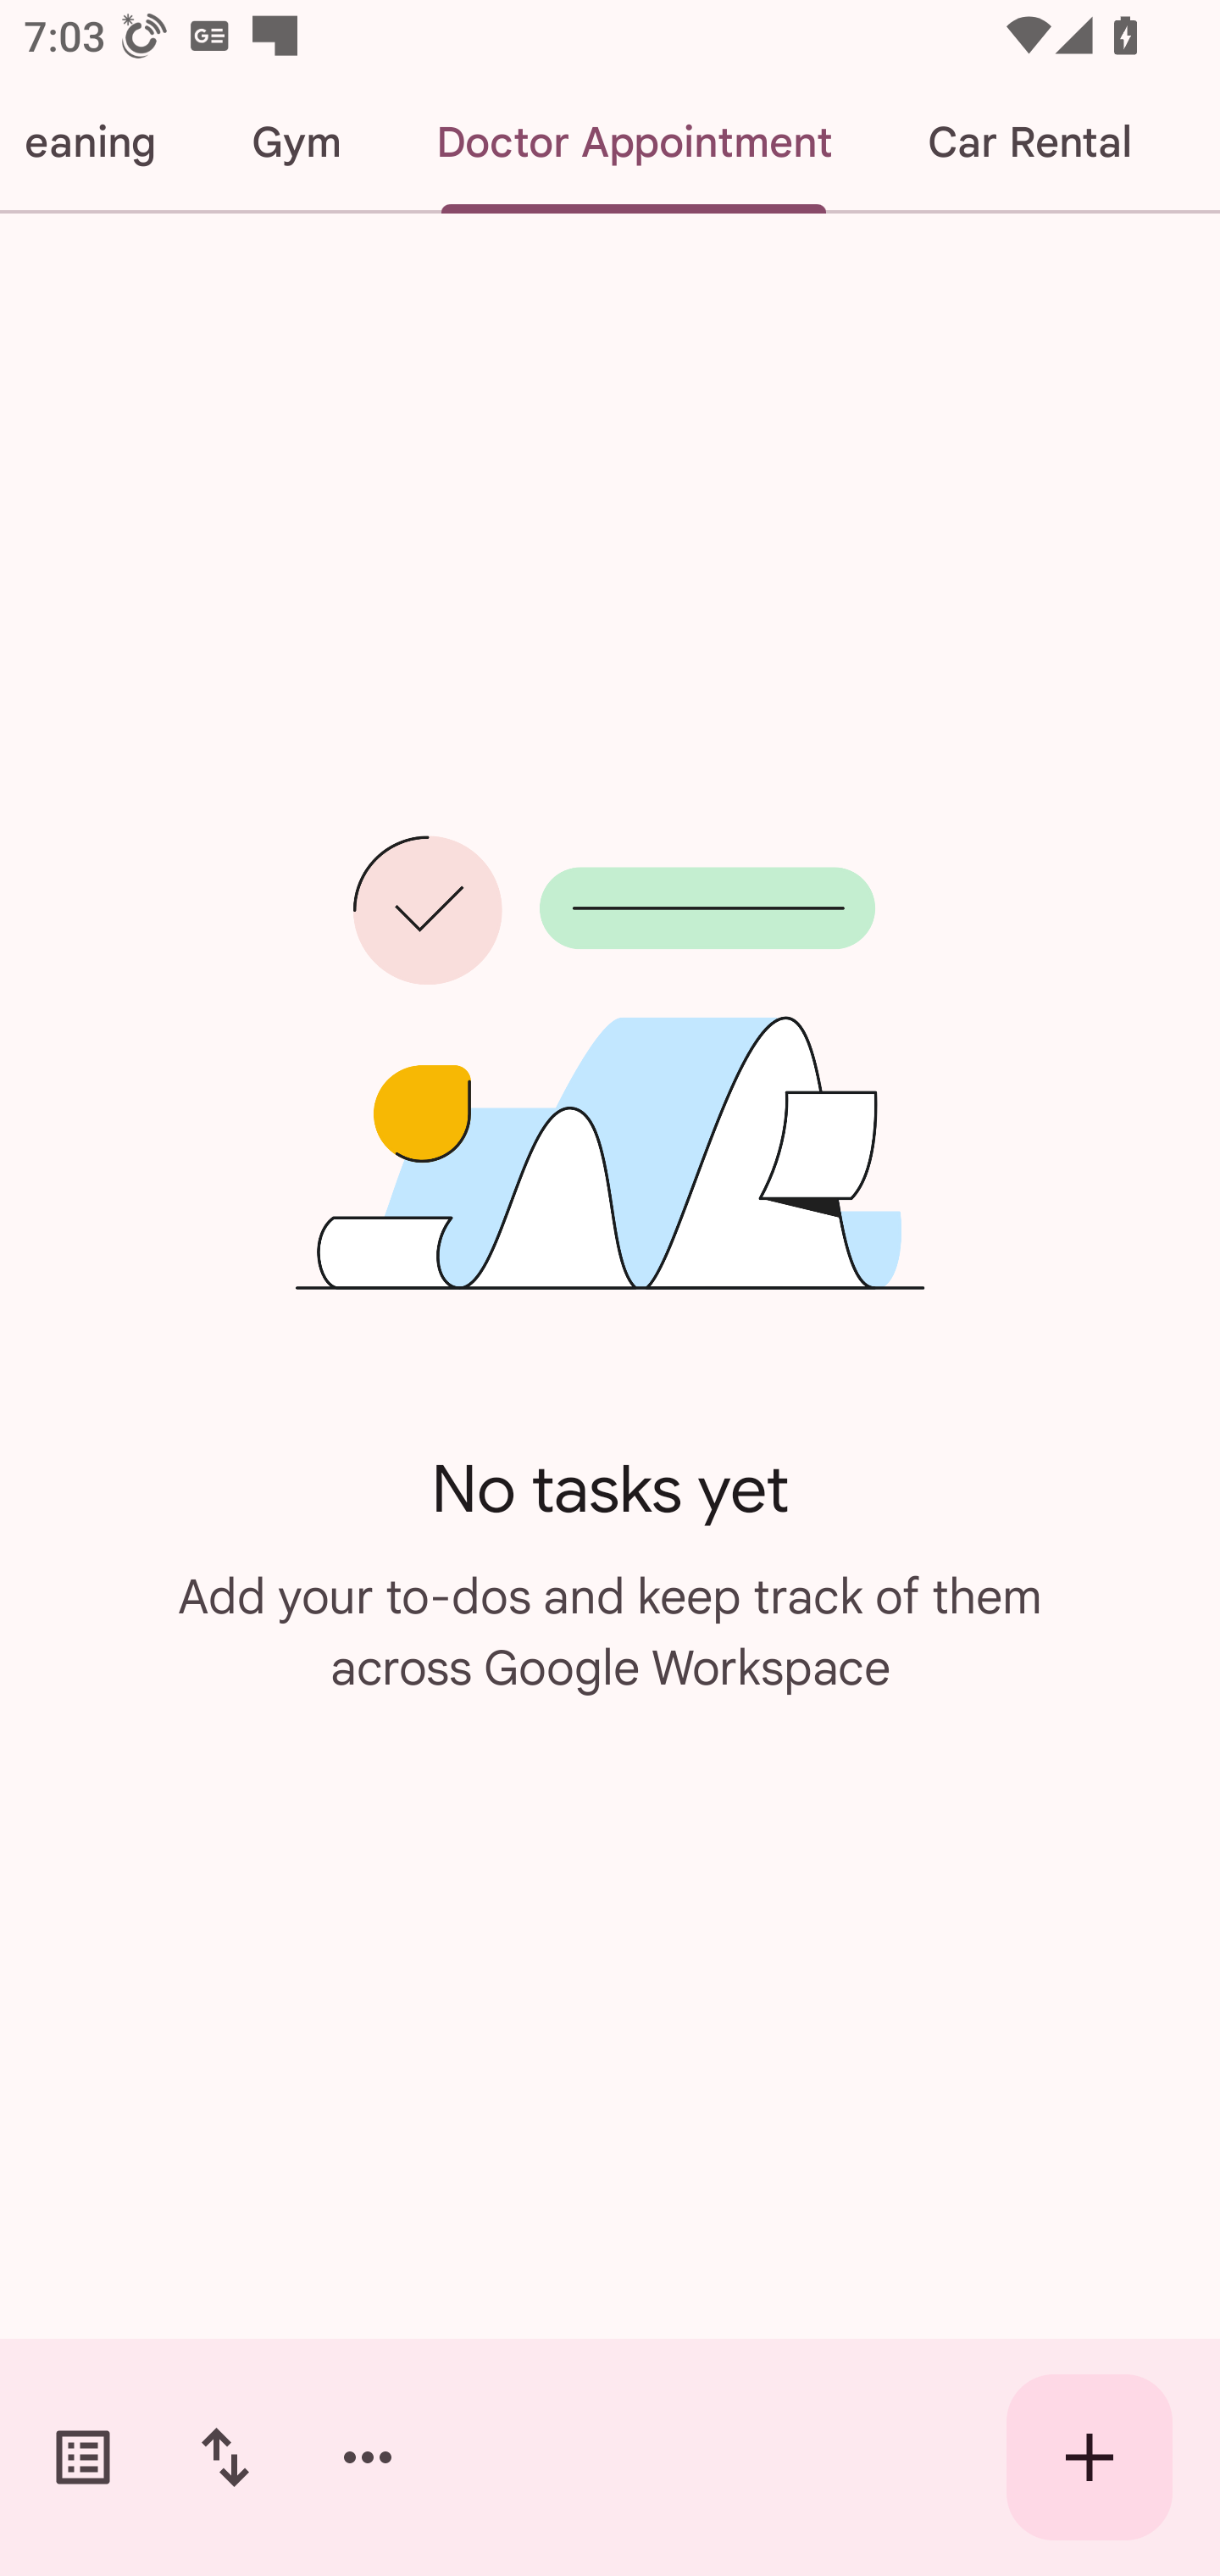 This screenshot has height=2576, width=1220. What do you see at coordinates (225, 2457) in the screenshot?
I see `Change sort order` at bounding box center [225, 2457].